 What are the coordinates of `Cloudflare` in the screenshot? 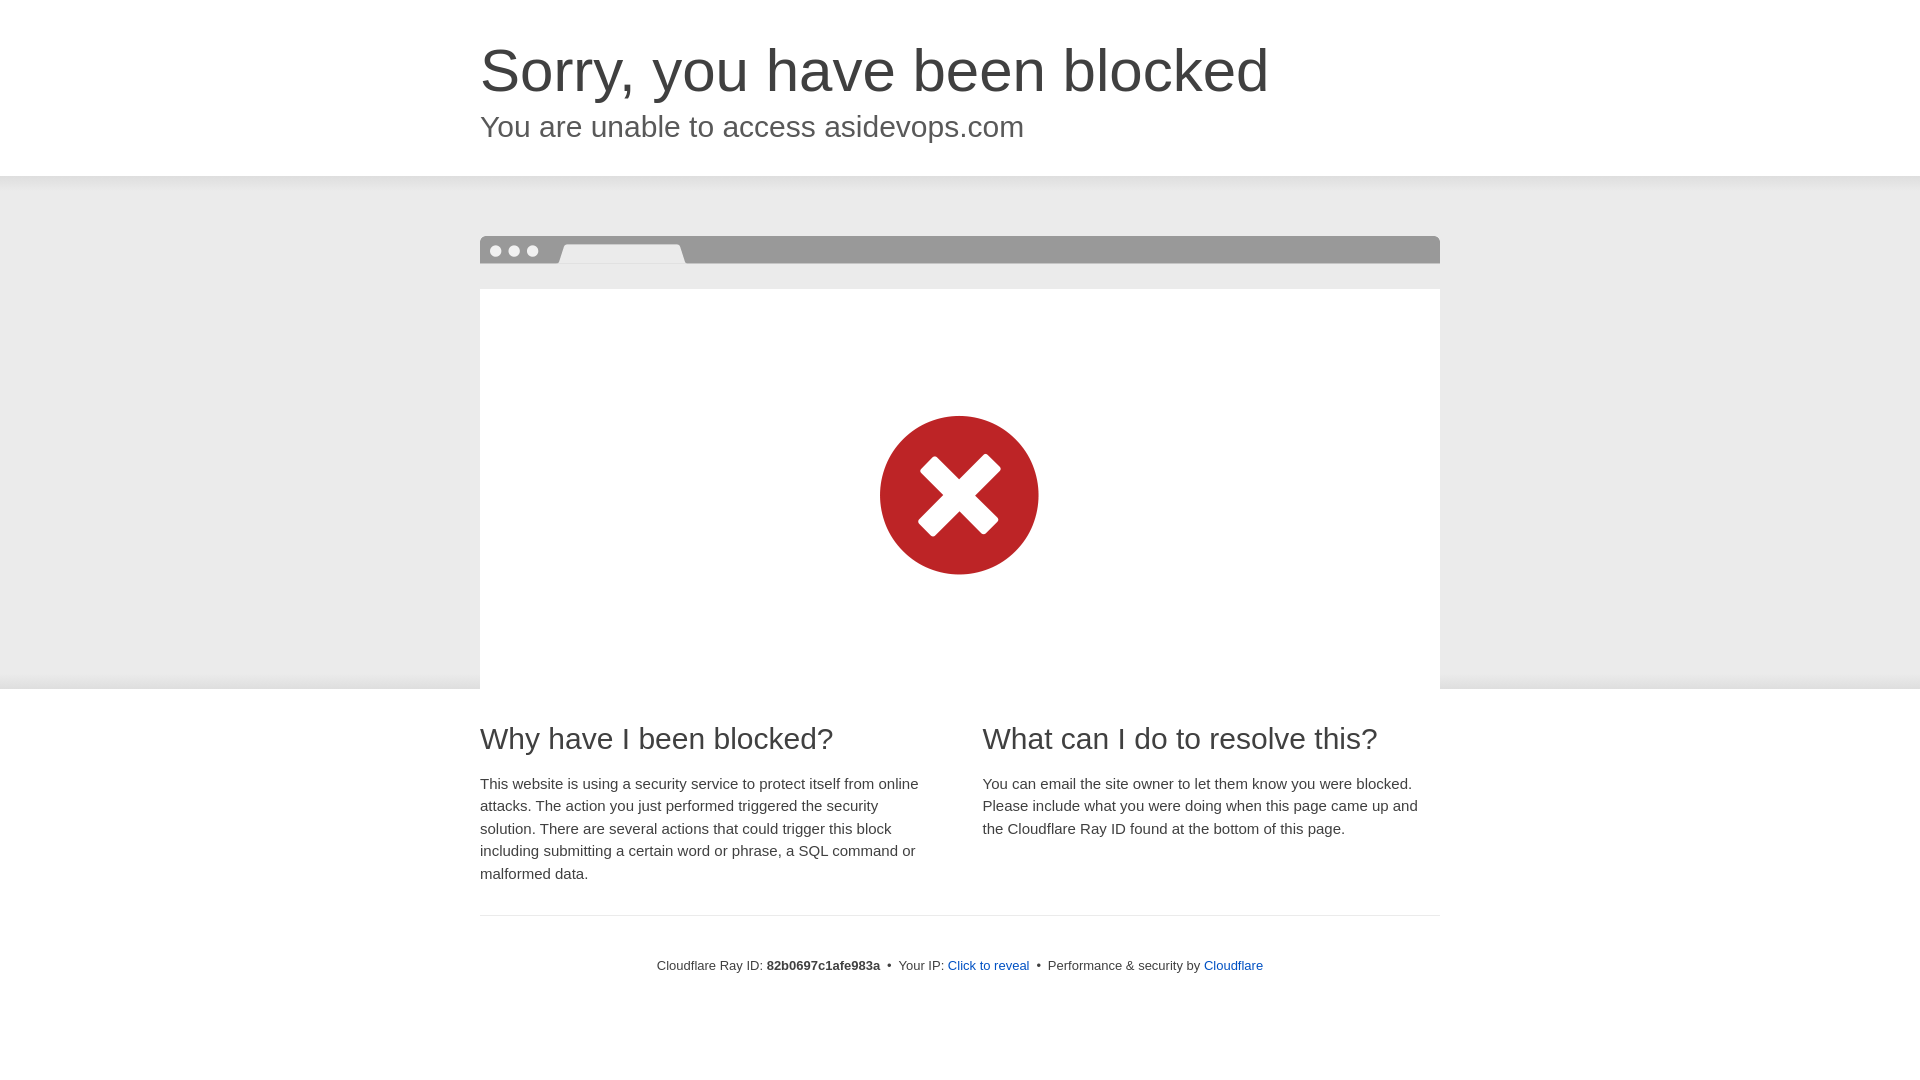 It's located at (1234, 966).